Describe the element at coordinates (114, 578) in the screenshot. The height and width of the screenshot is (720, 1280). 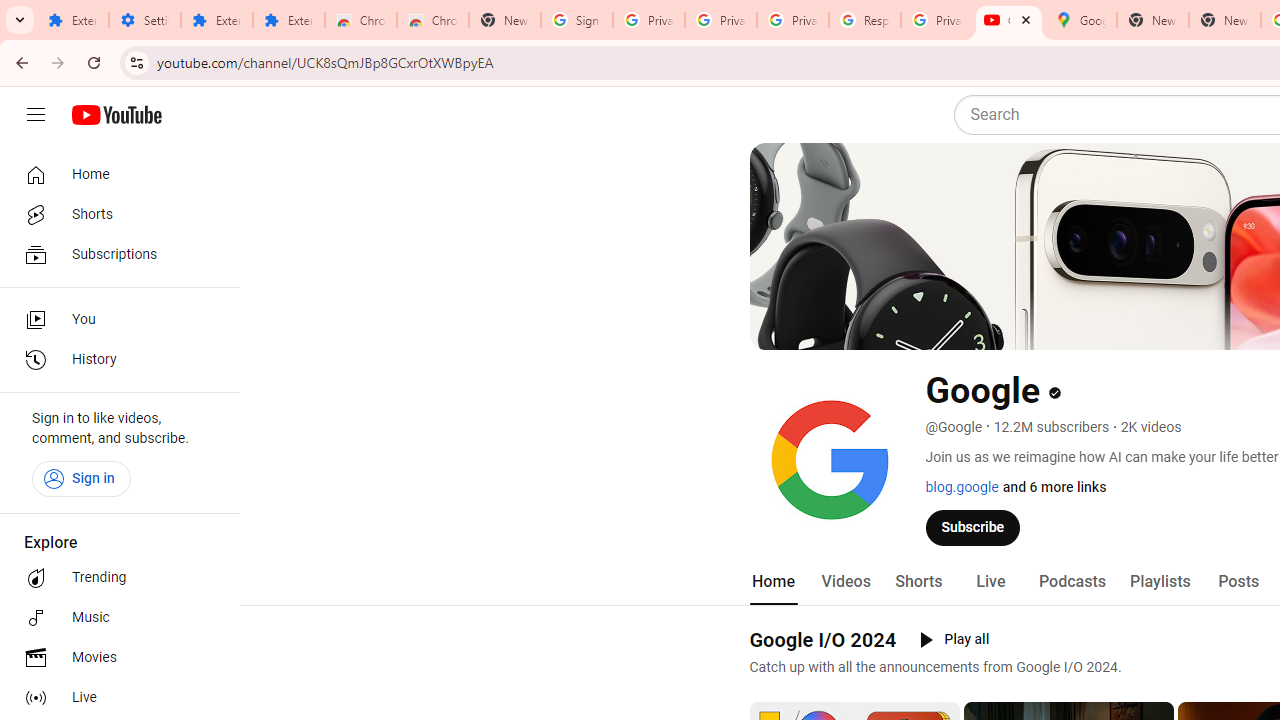
I see `Trending` at that location.